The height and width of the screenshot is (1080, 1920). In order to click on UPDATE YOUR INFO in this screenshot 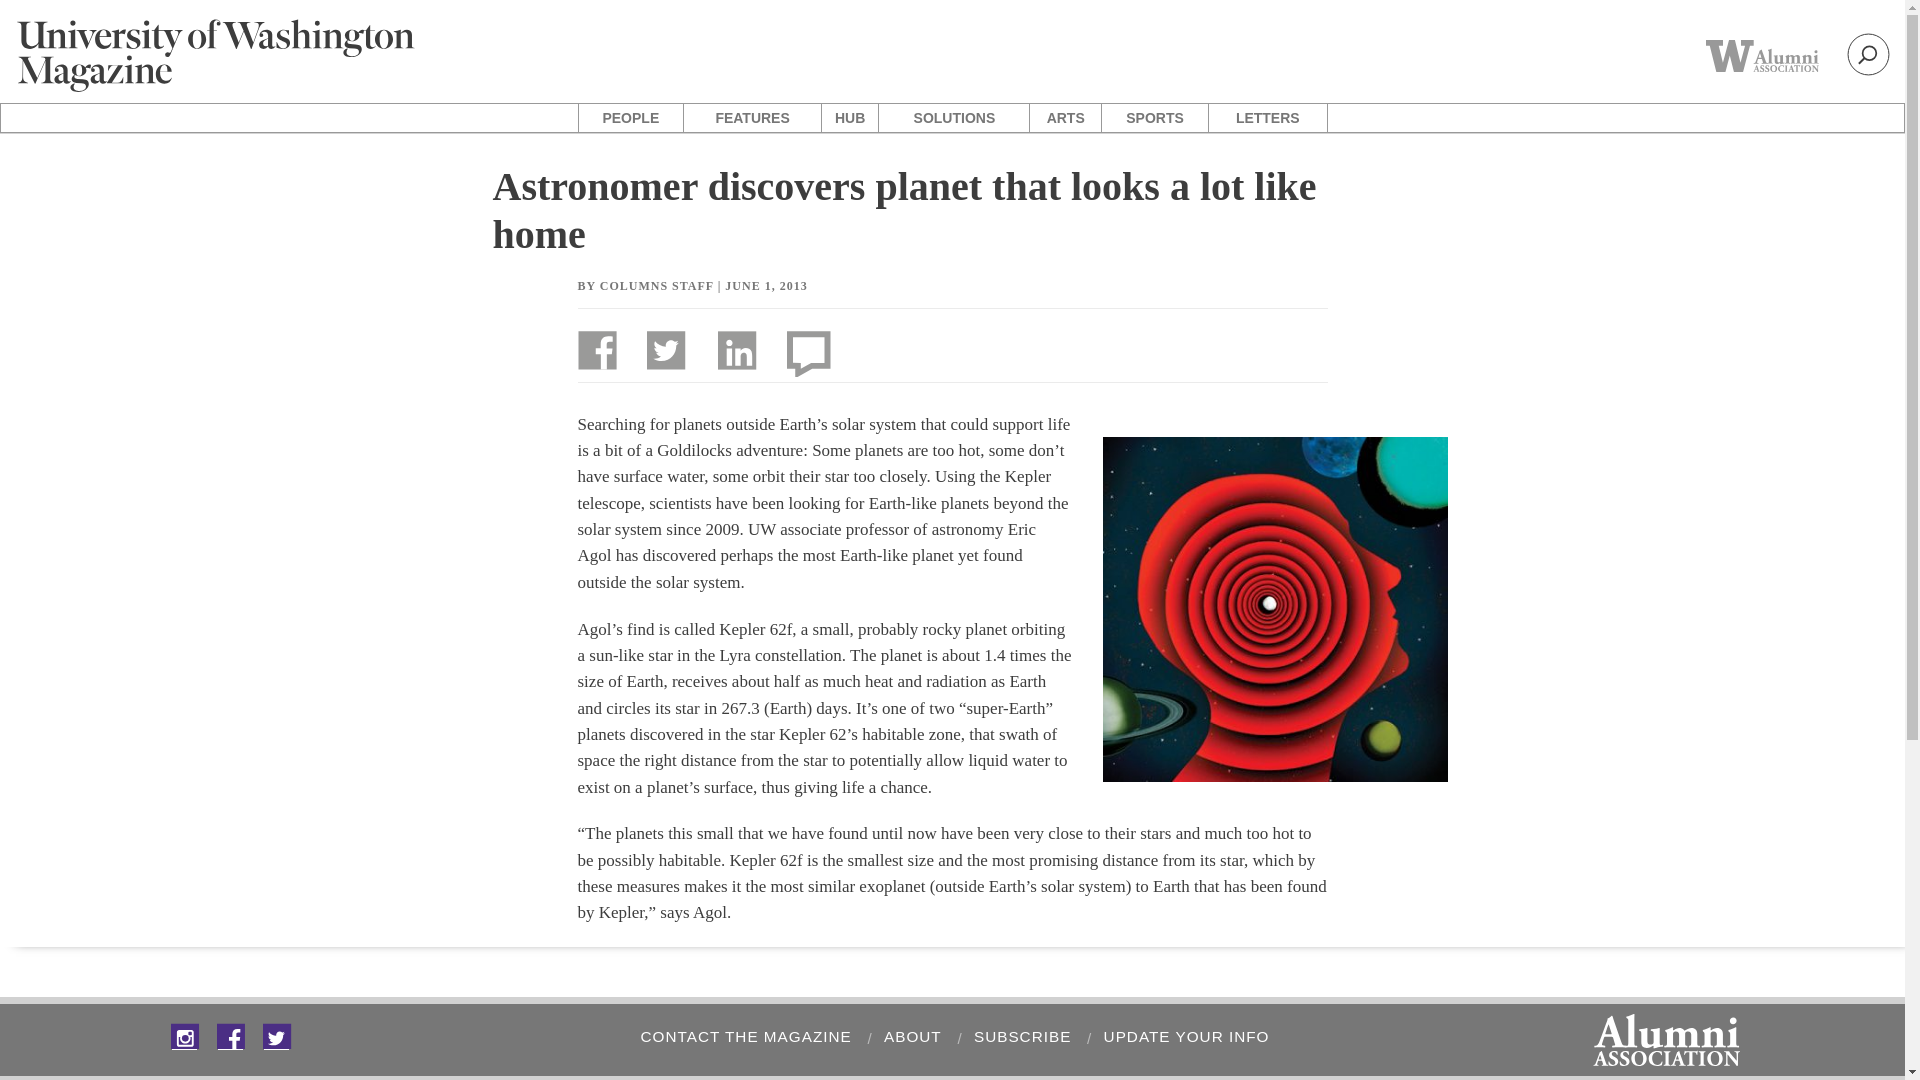, I will do `click(1182, 1036)`.